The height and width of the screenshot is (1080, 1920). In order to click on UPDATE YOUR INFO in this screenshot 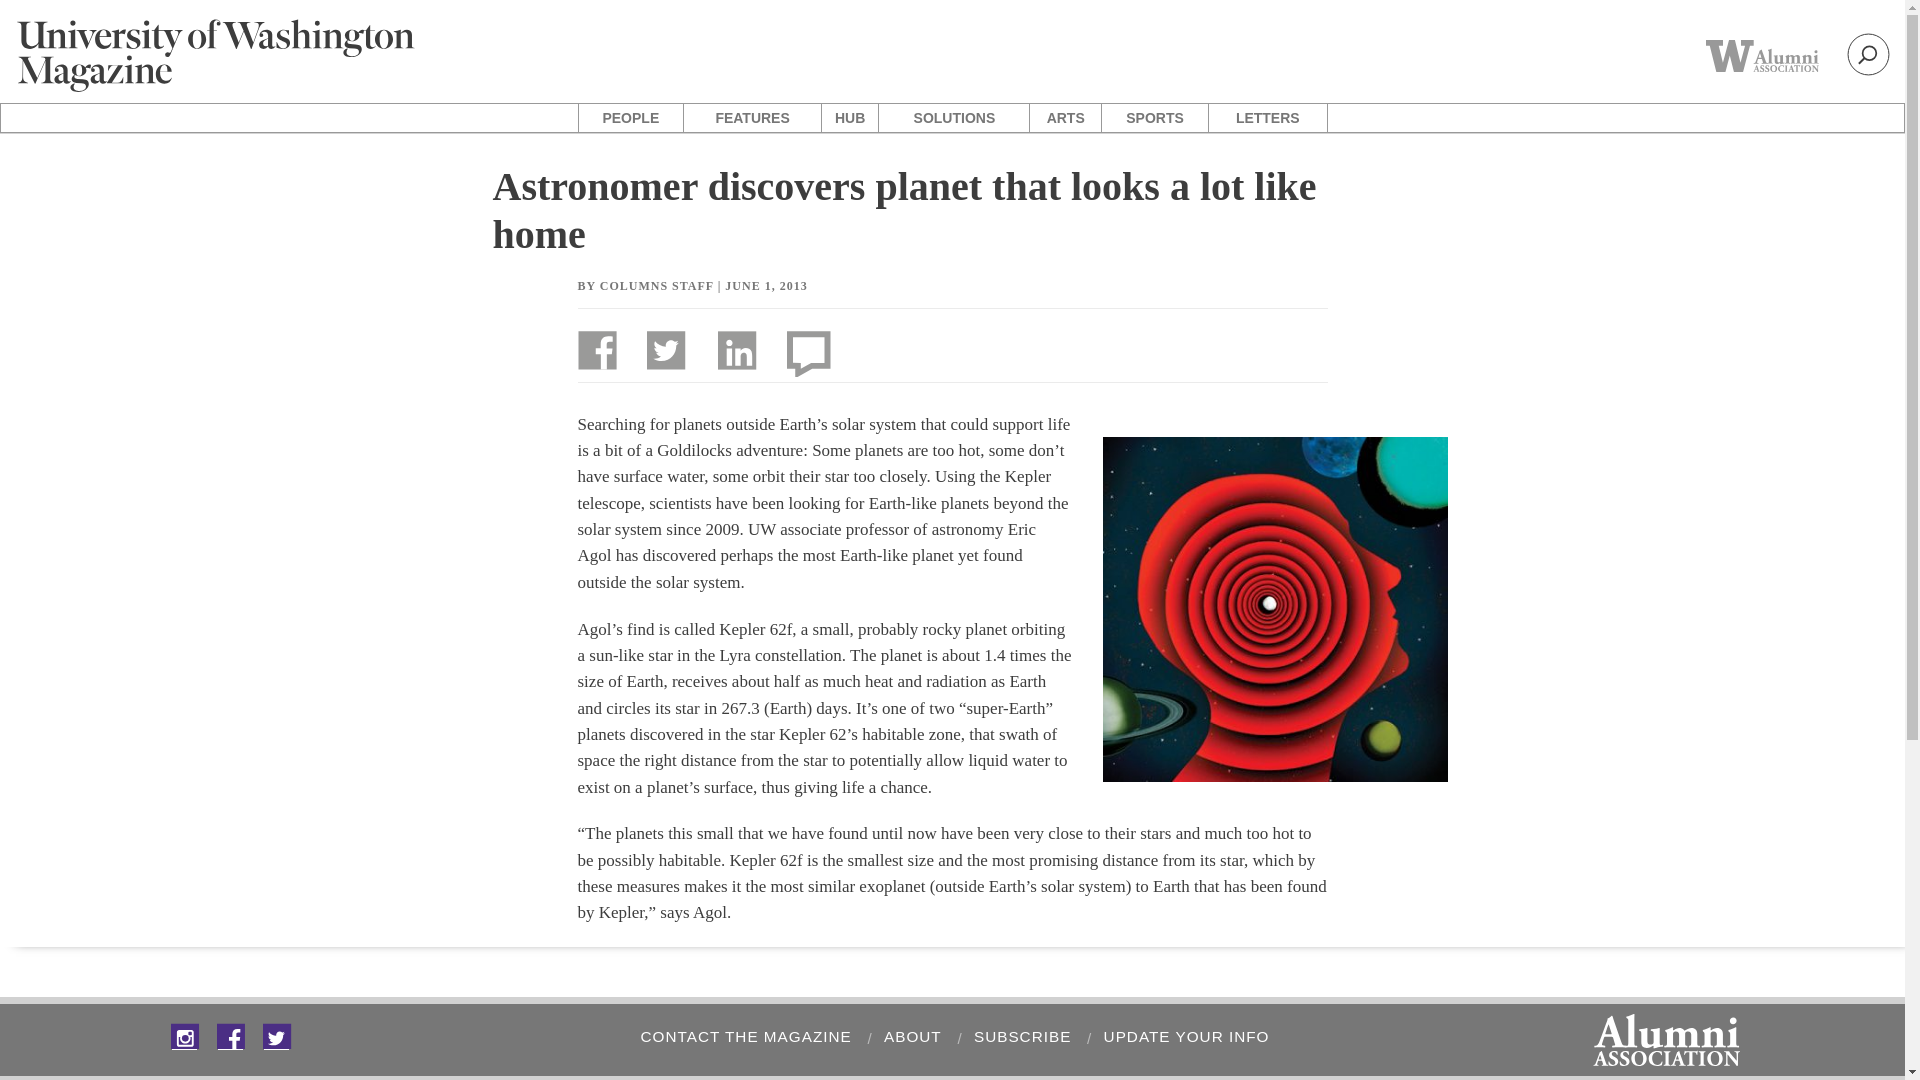, I will do `click(1182, 1036)`.